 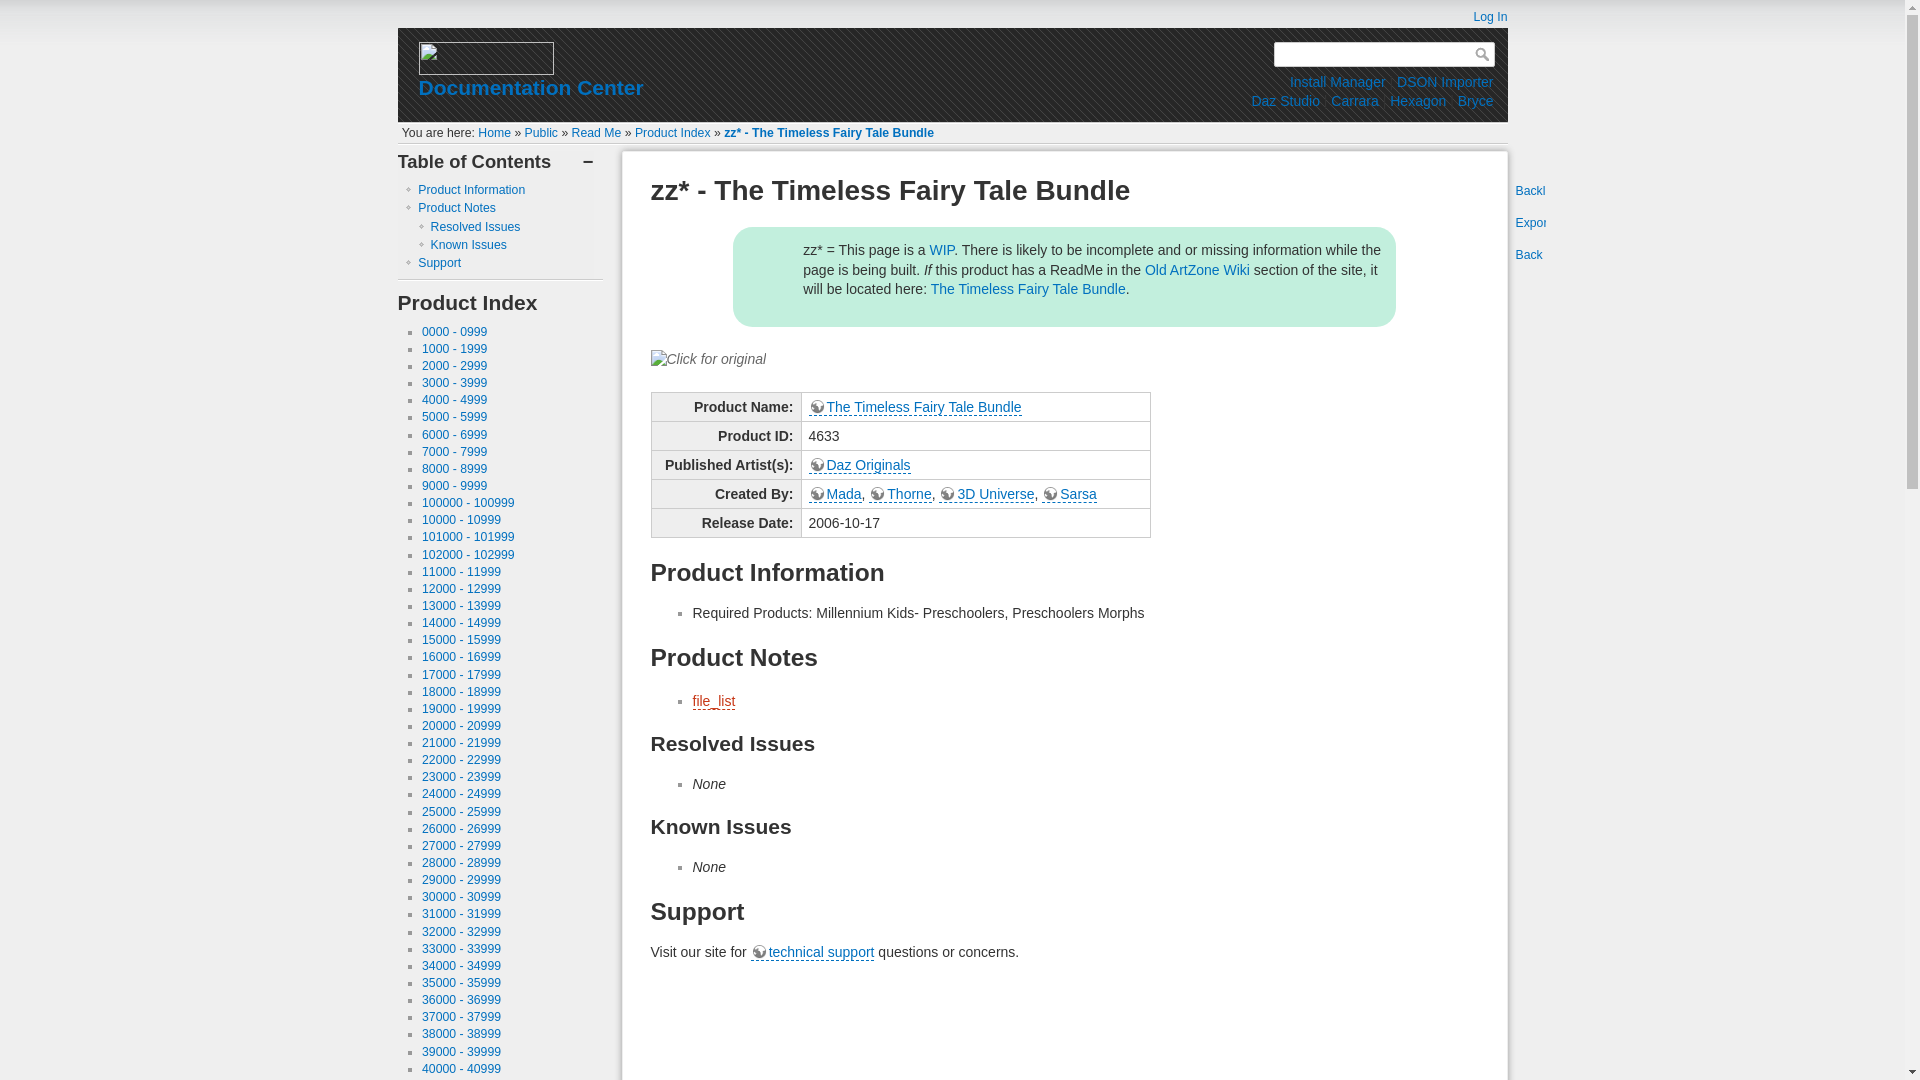 I want to click on 14000 - 14999, so click(x=462, y=622).